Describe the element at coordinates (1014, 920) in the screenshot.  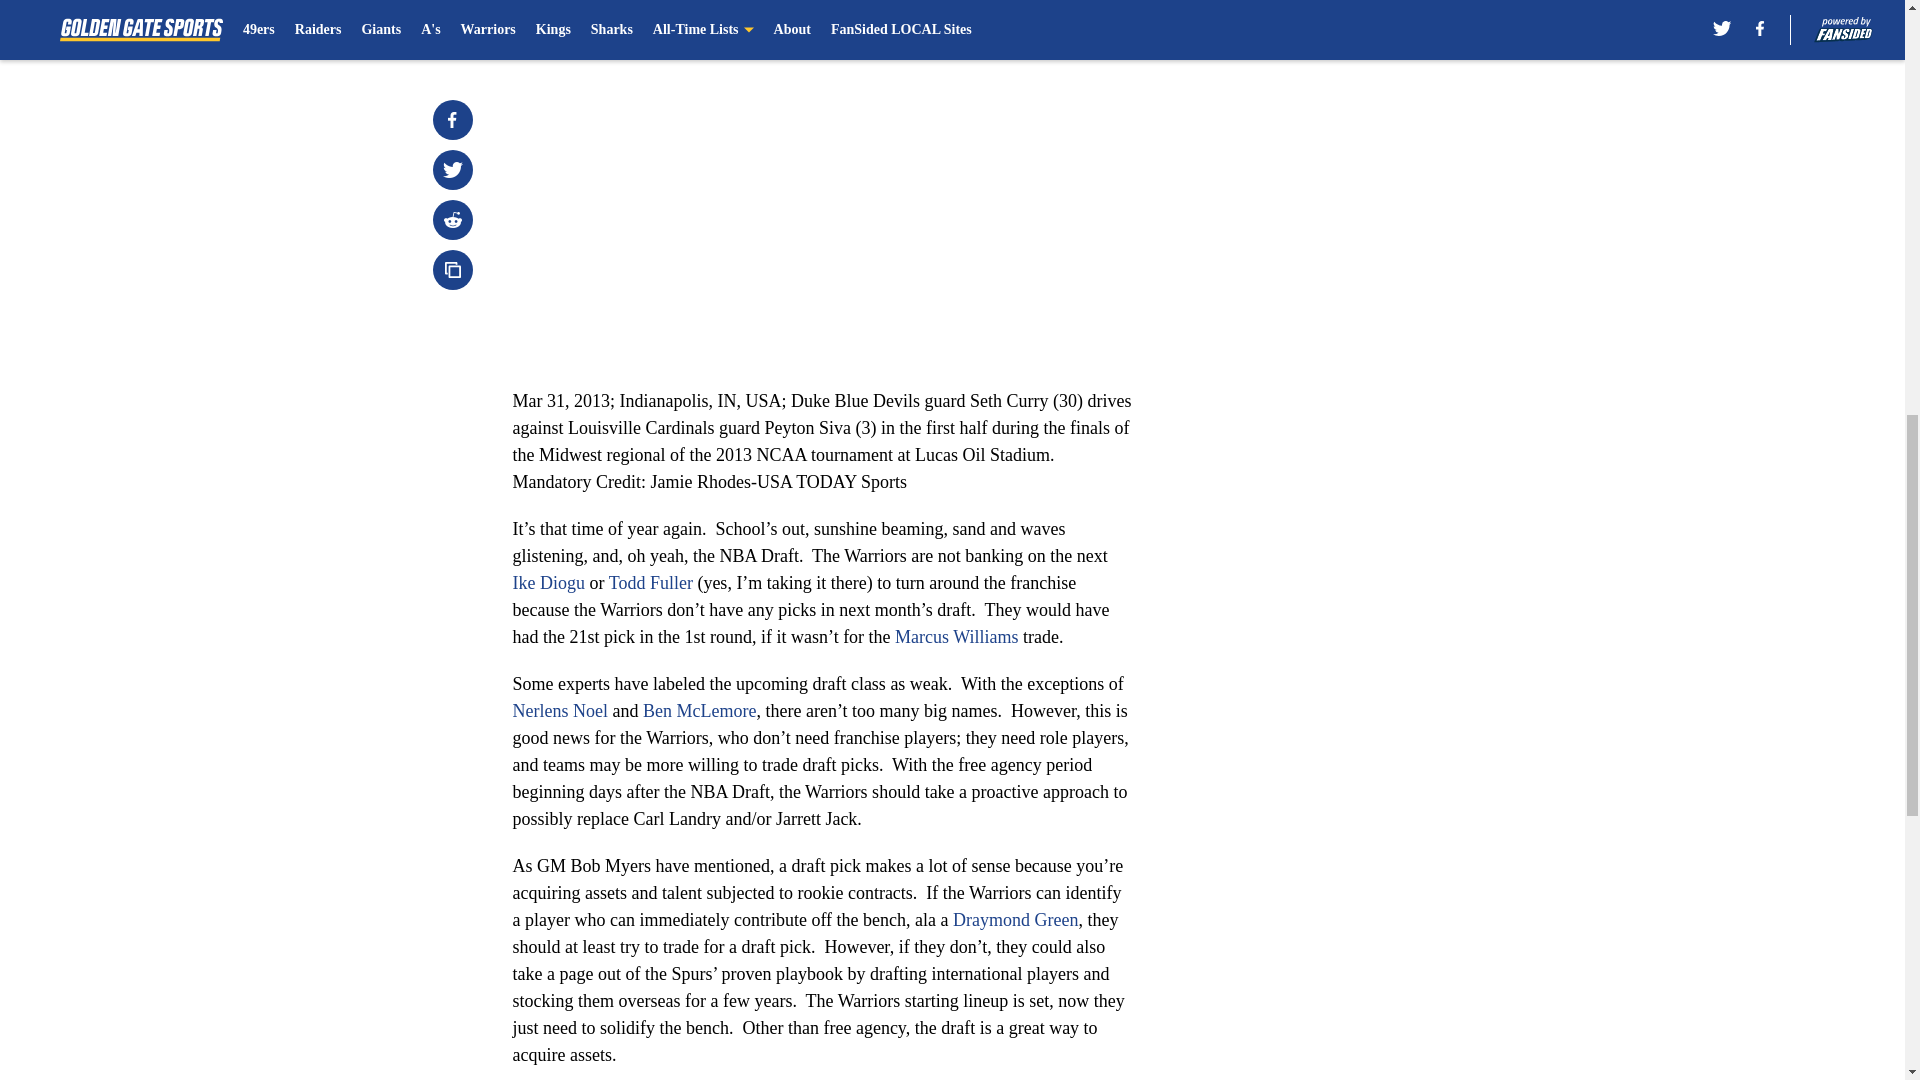
I see `Draymond Green` at that location.